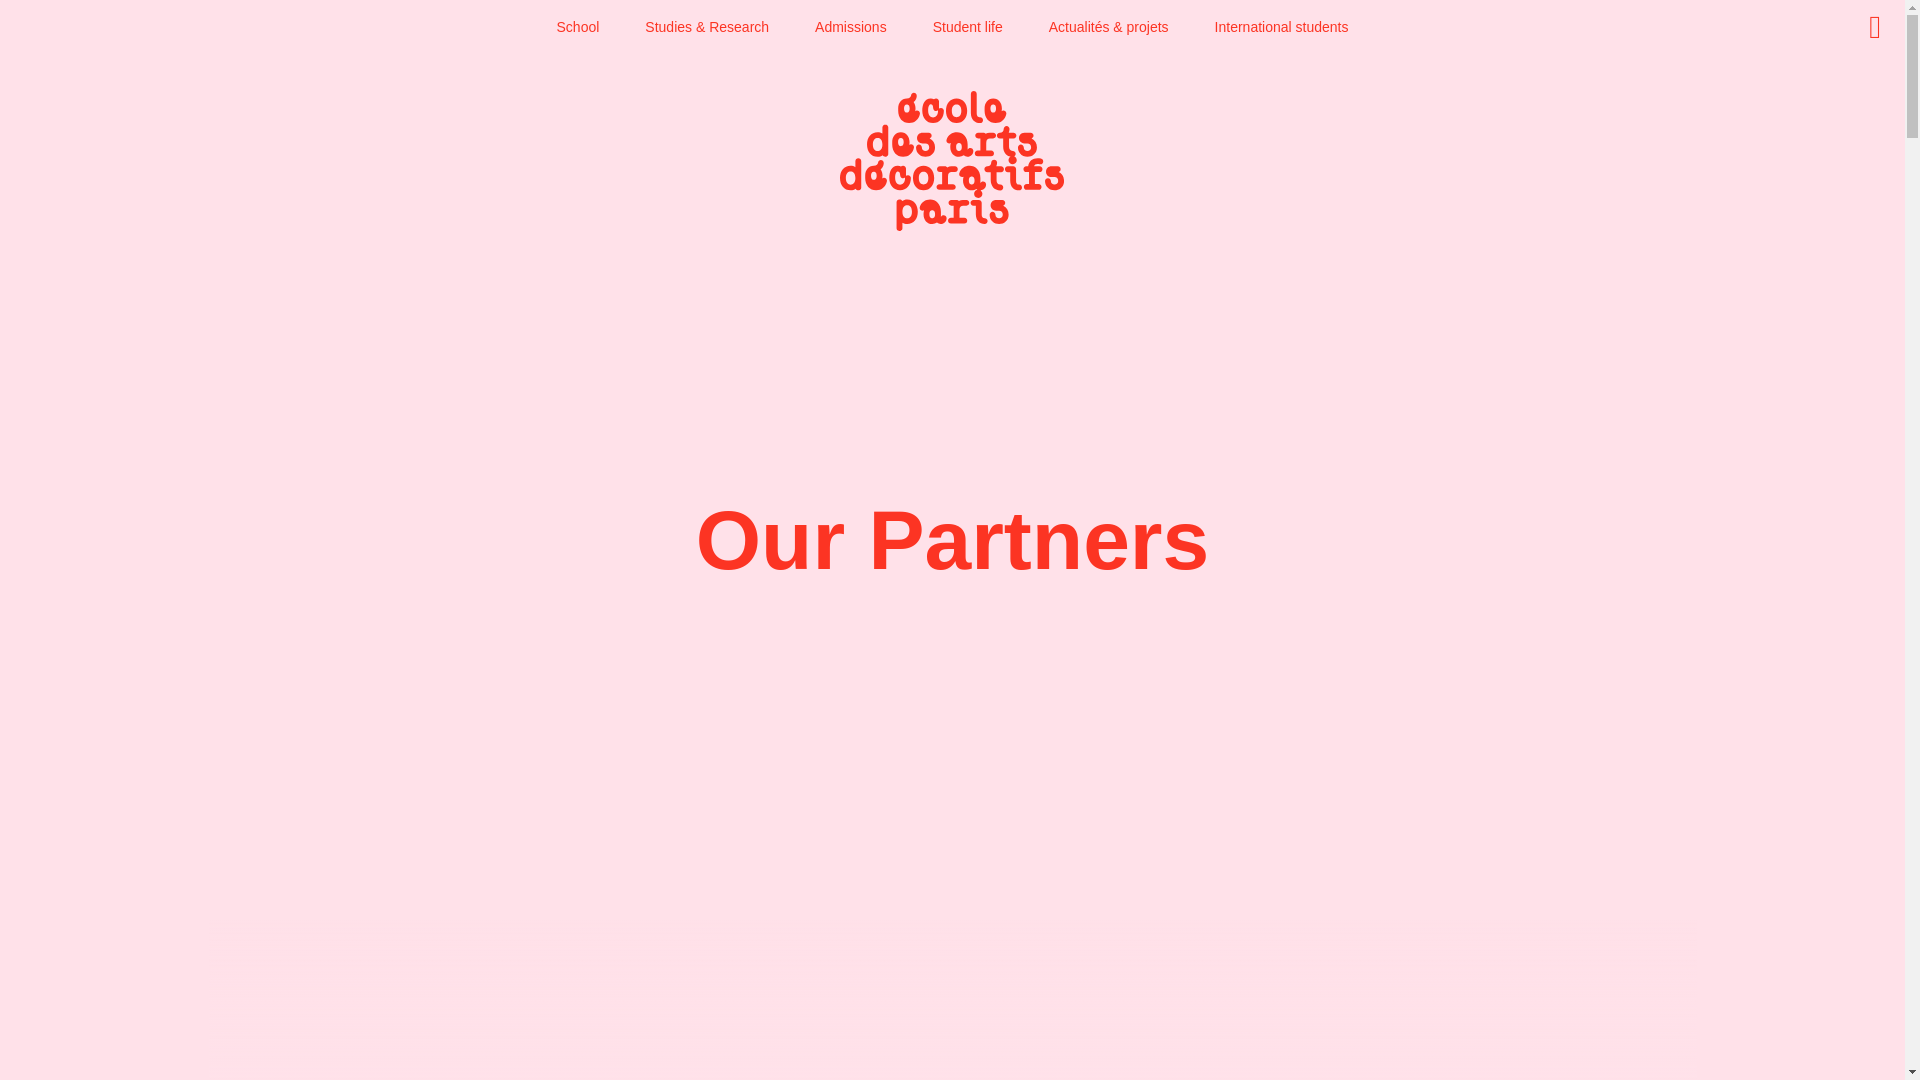 This screenshot has height=1080, width=1920. I want to click on School, so click(578, 26).